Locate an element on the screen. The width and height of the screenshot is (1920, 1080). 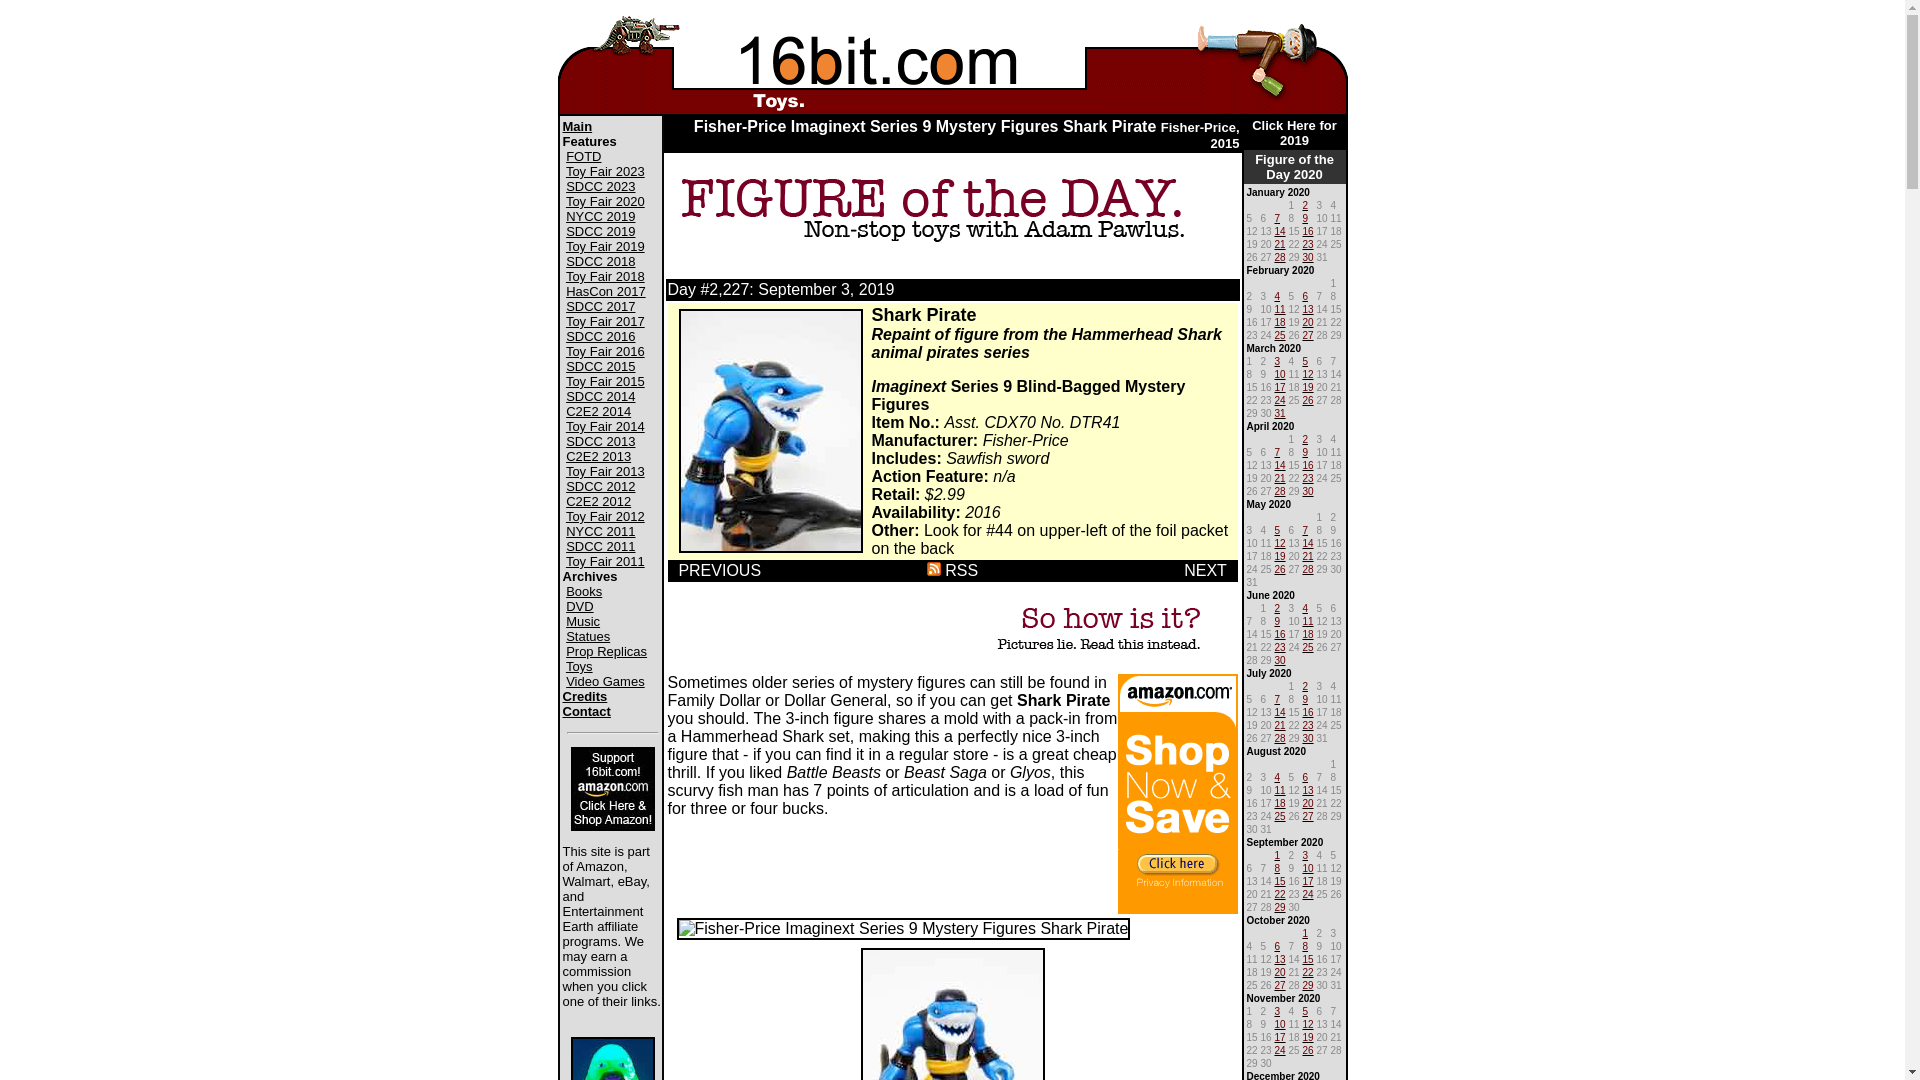
30 is located at coordinates (1280, 658).